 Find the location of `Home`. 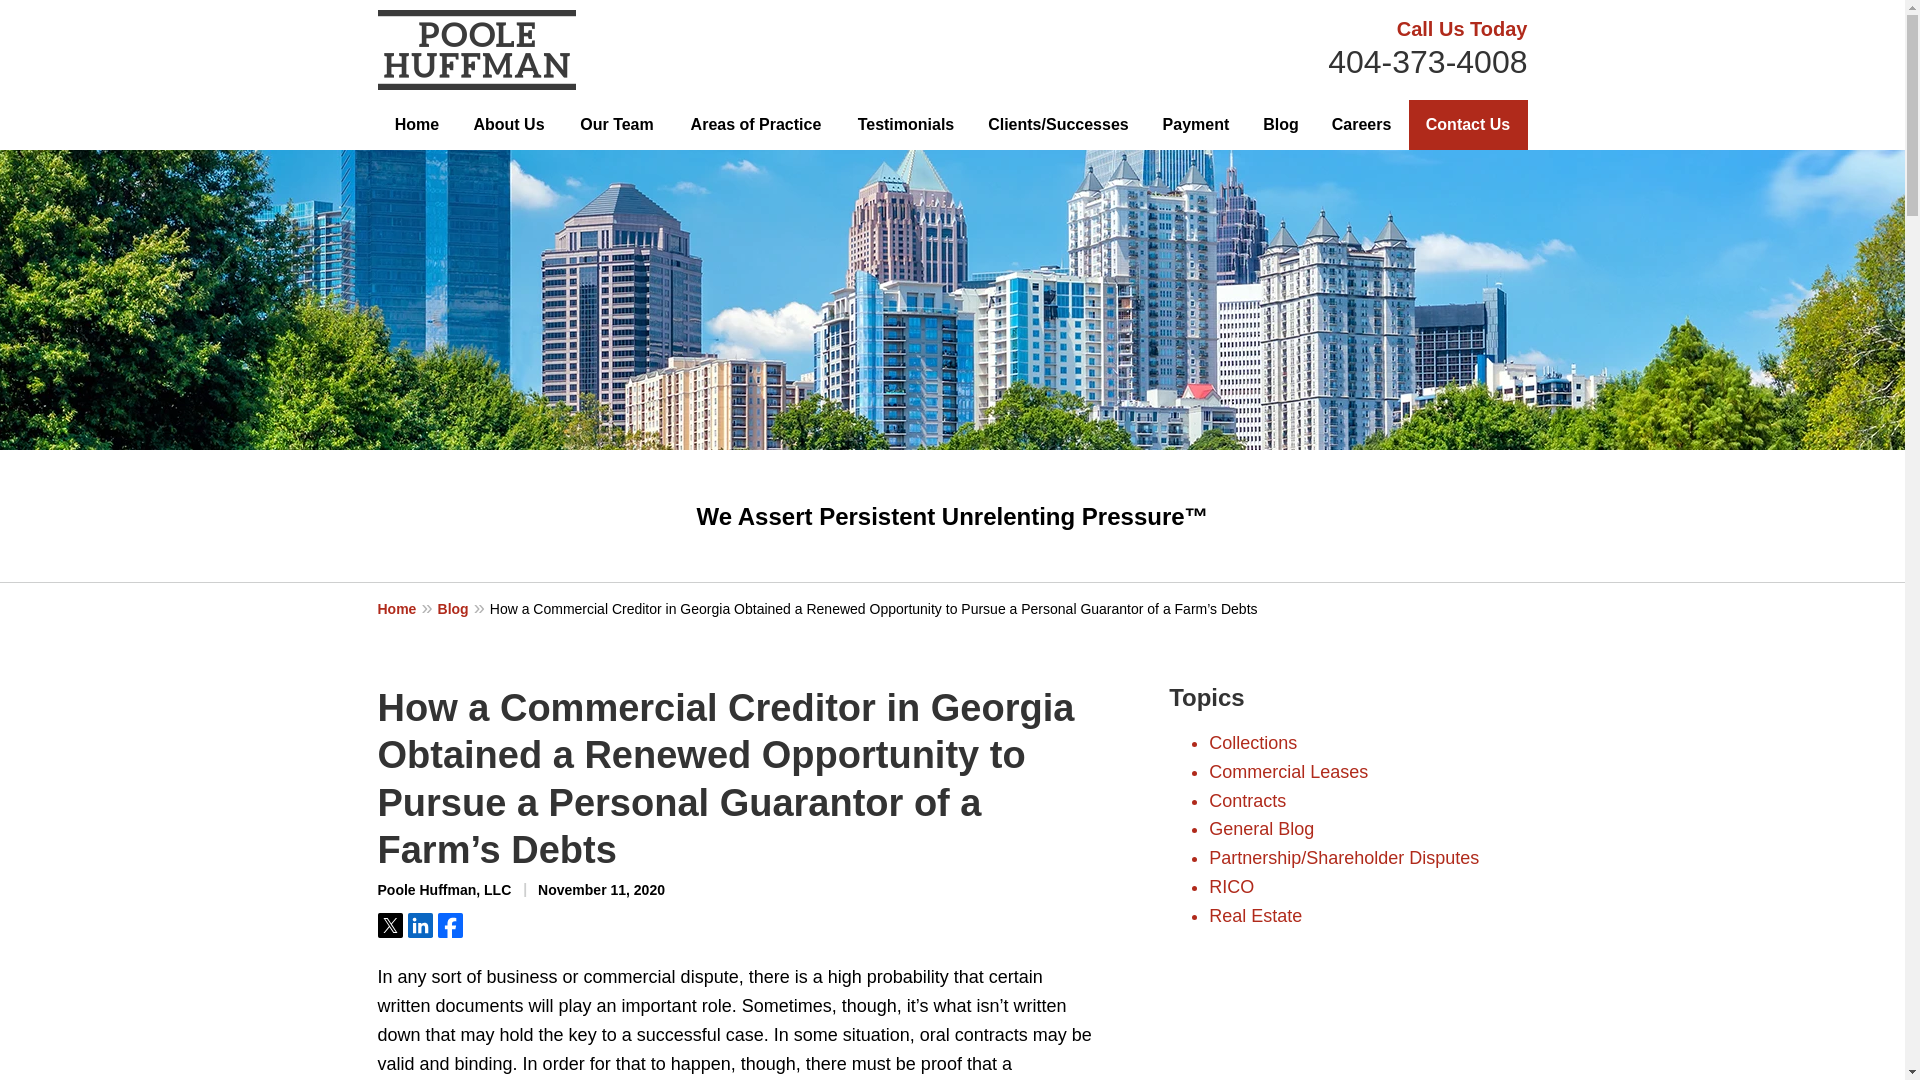

Home is located at coordinates (417, 125).